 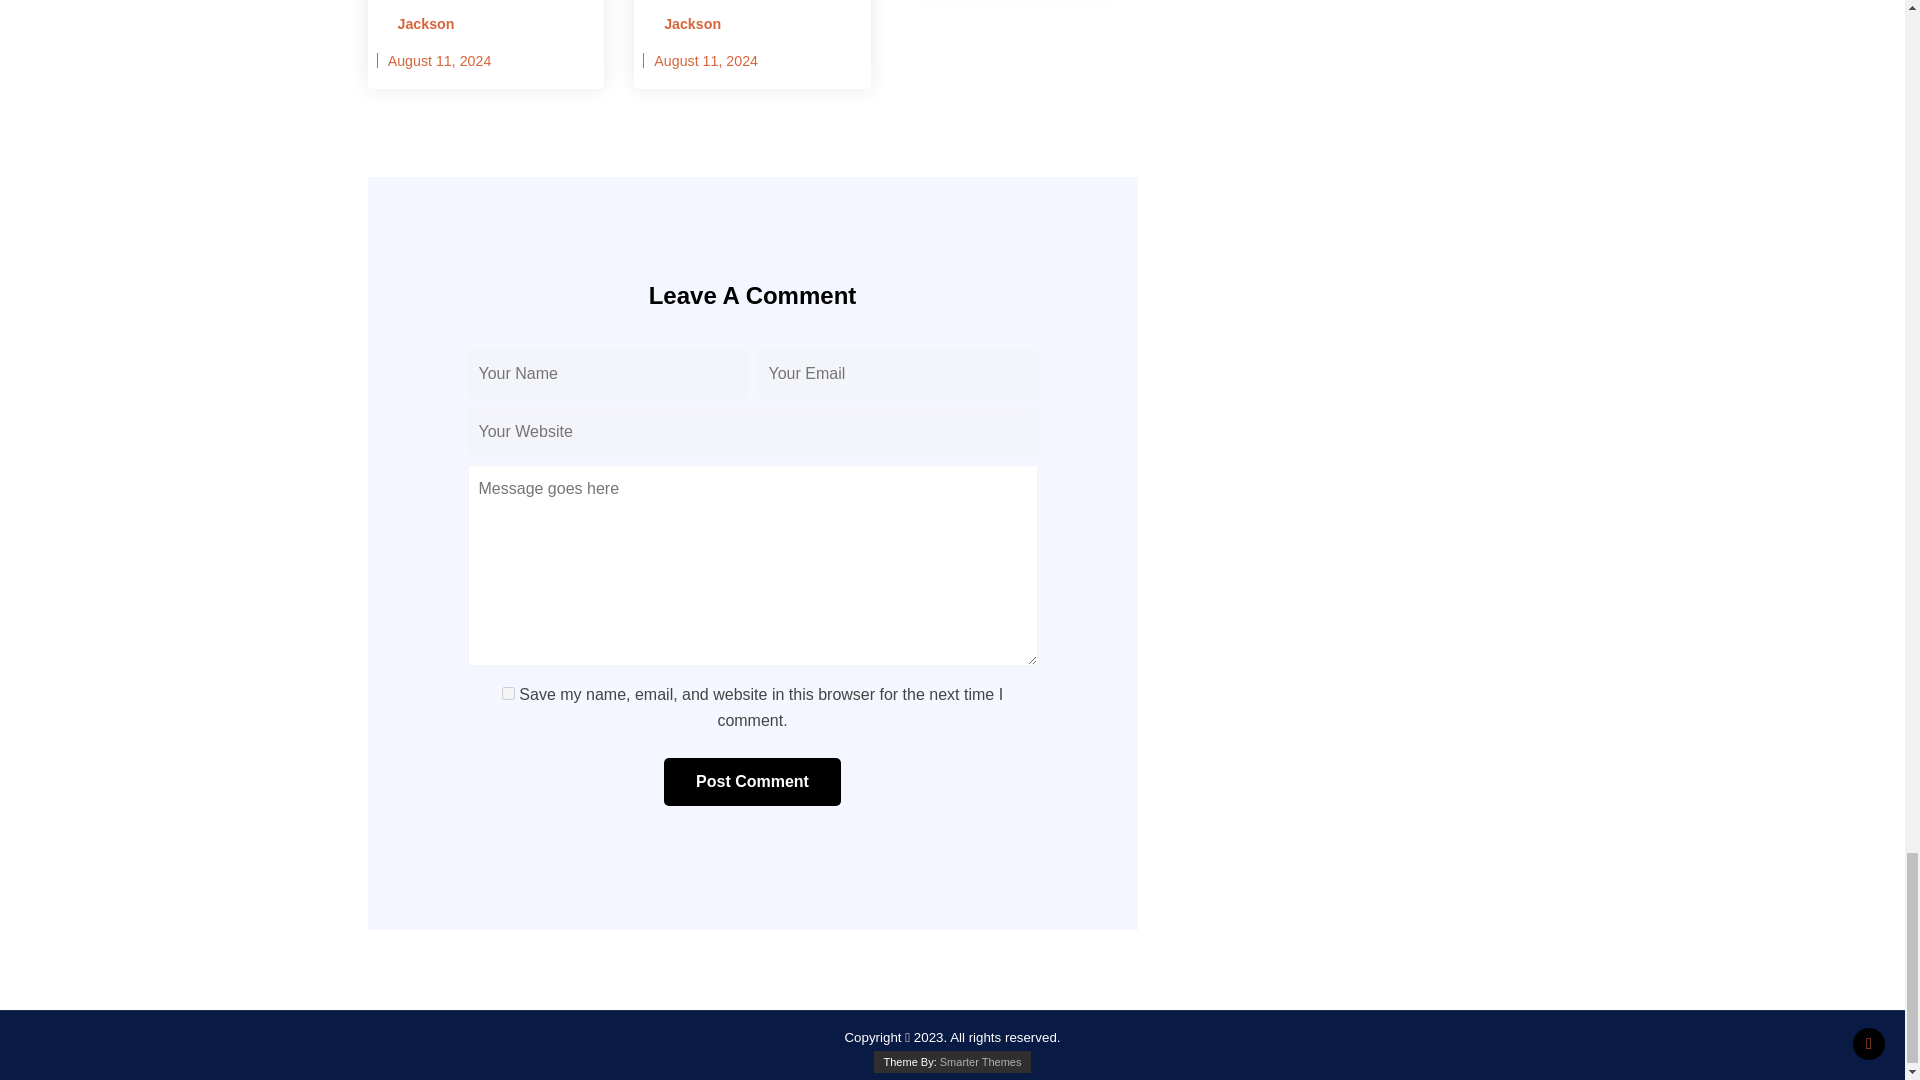 I want to click on Jackson, so click(x=686, y=24).